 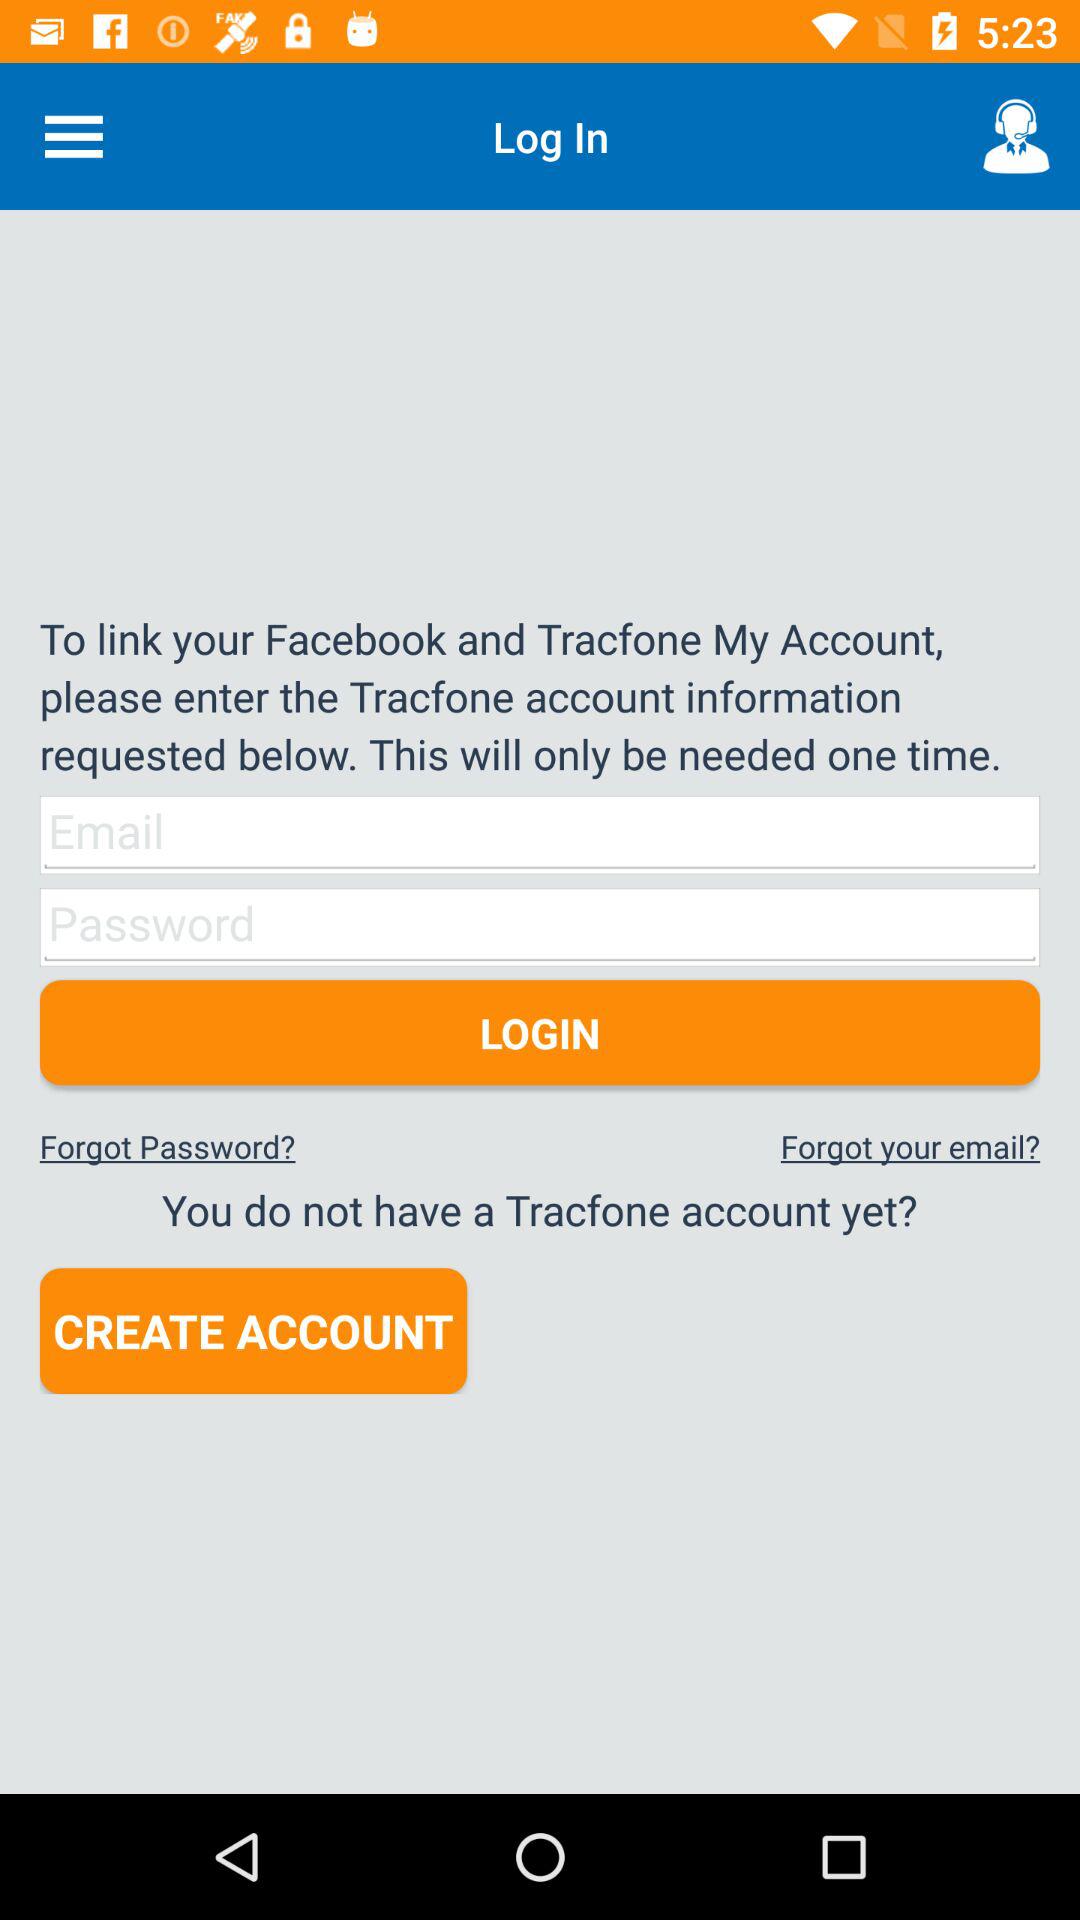 What do you see at coordinates (910, 1146) in the screenshot?
I see `swipe to the forgot your email? icon` at bounding box center [910, 1146].